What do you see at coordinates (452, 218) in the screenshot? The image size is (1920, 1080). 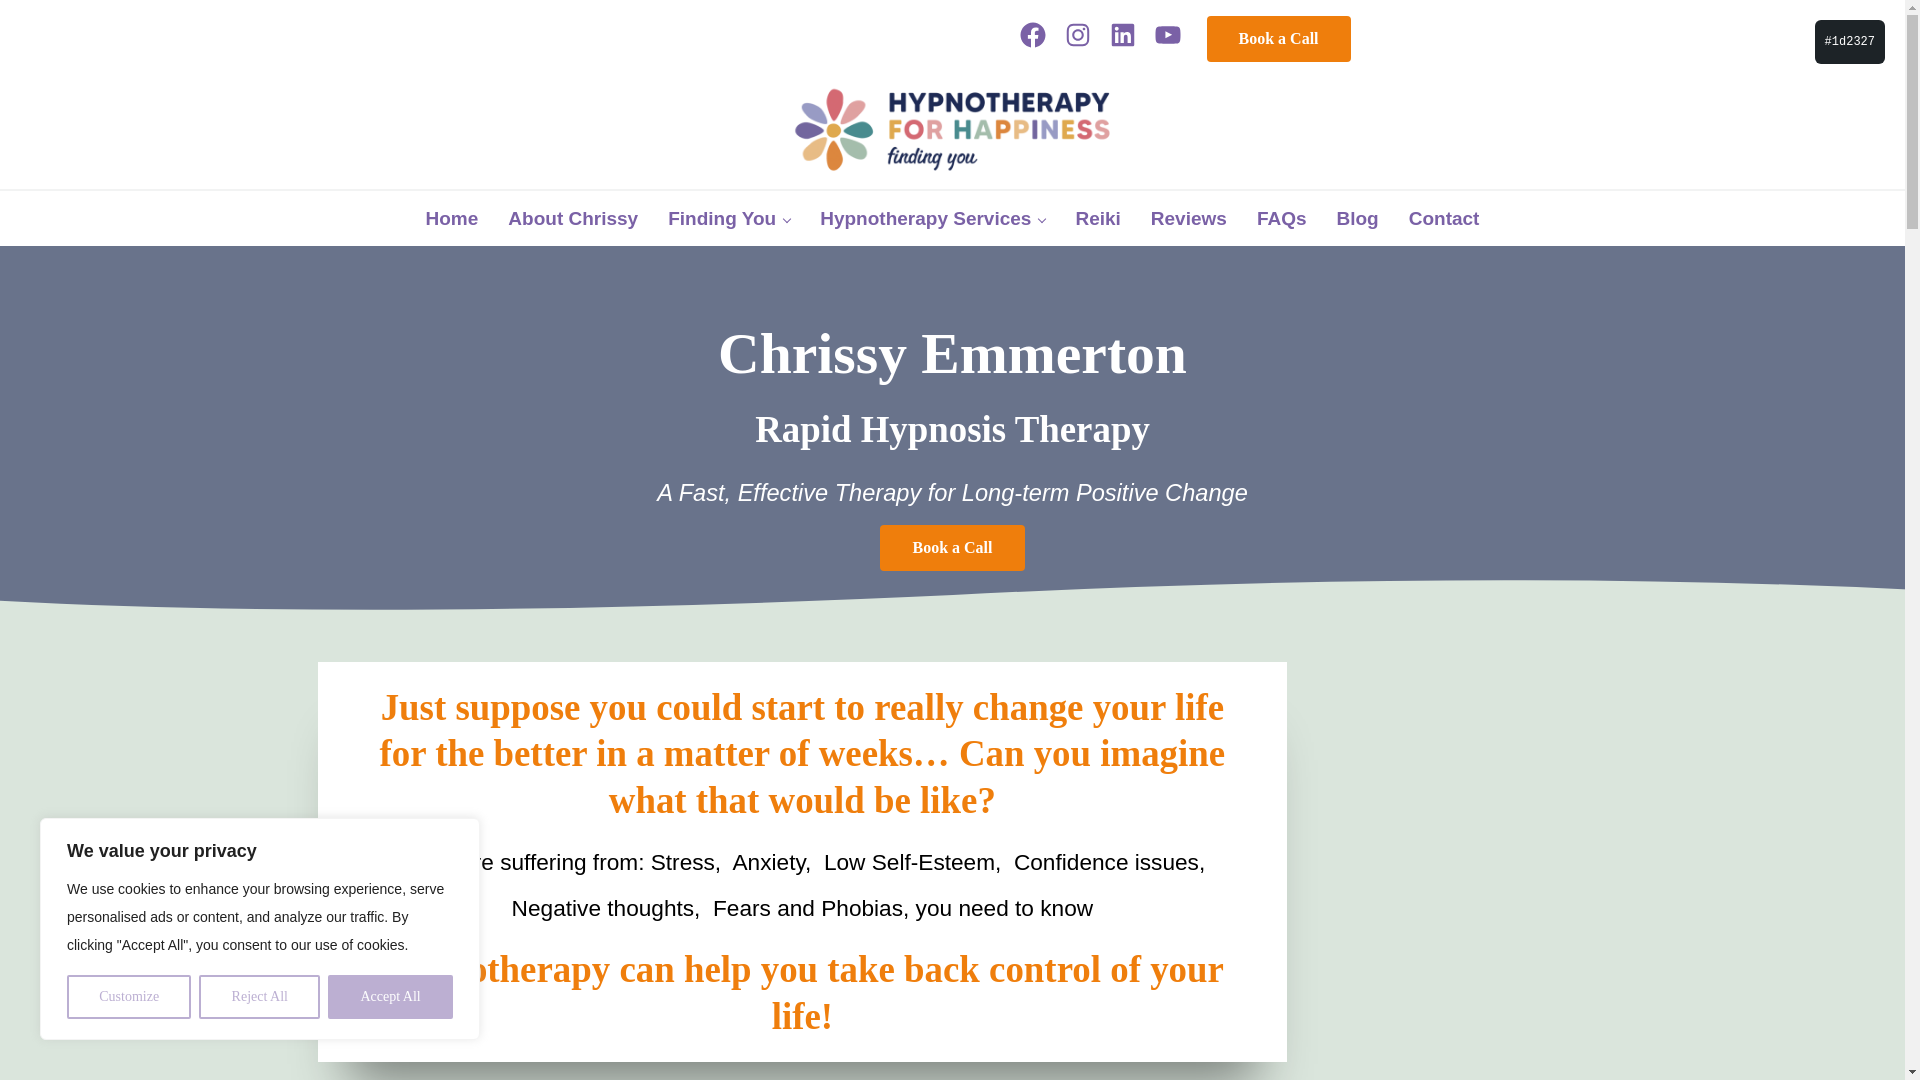 I see `Home` at bounding box center [452, 218].